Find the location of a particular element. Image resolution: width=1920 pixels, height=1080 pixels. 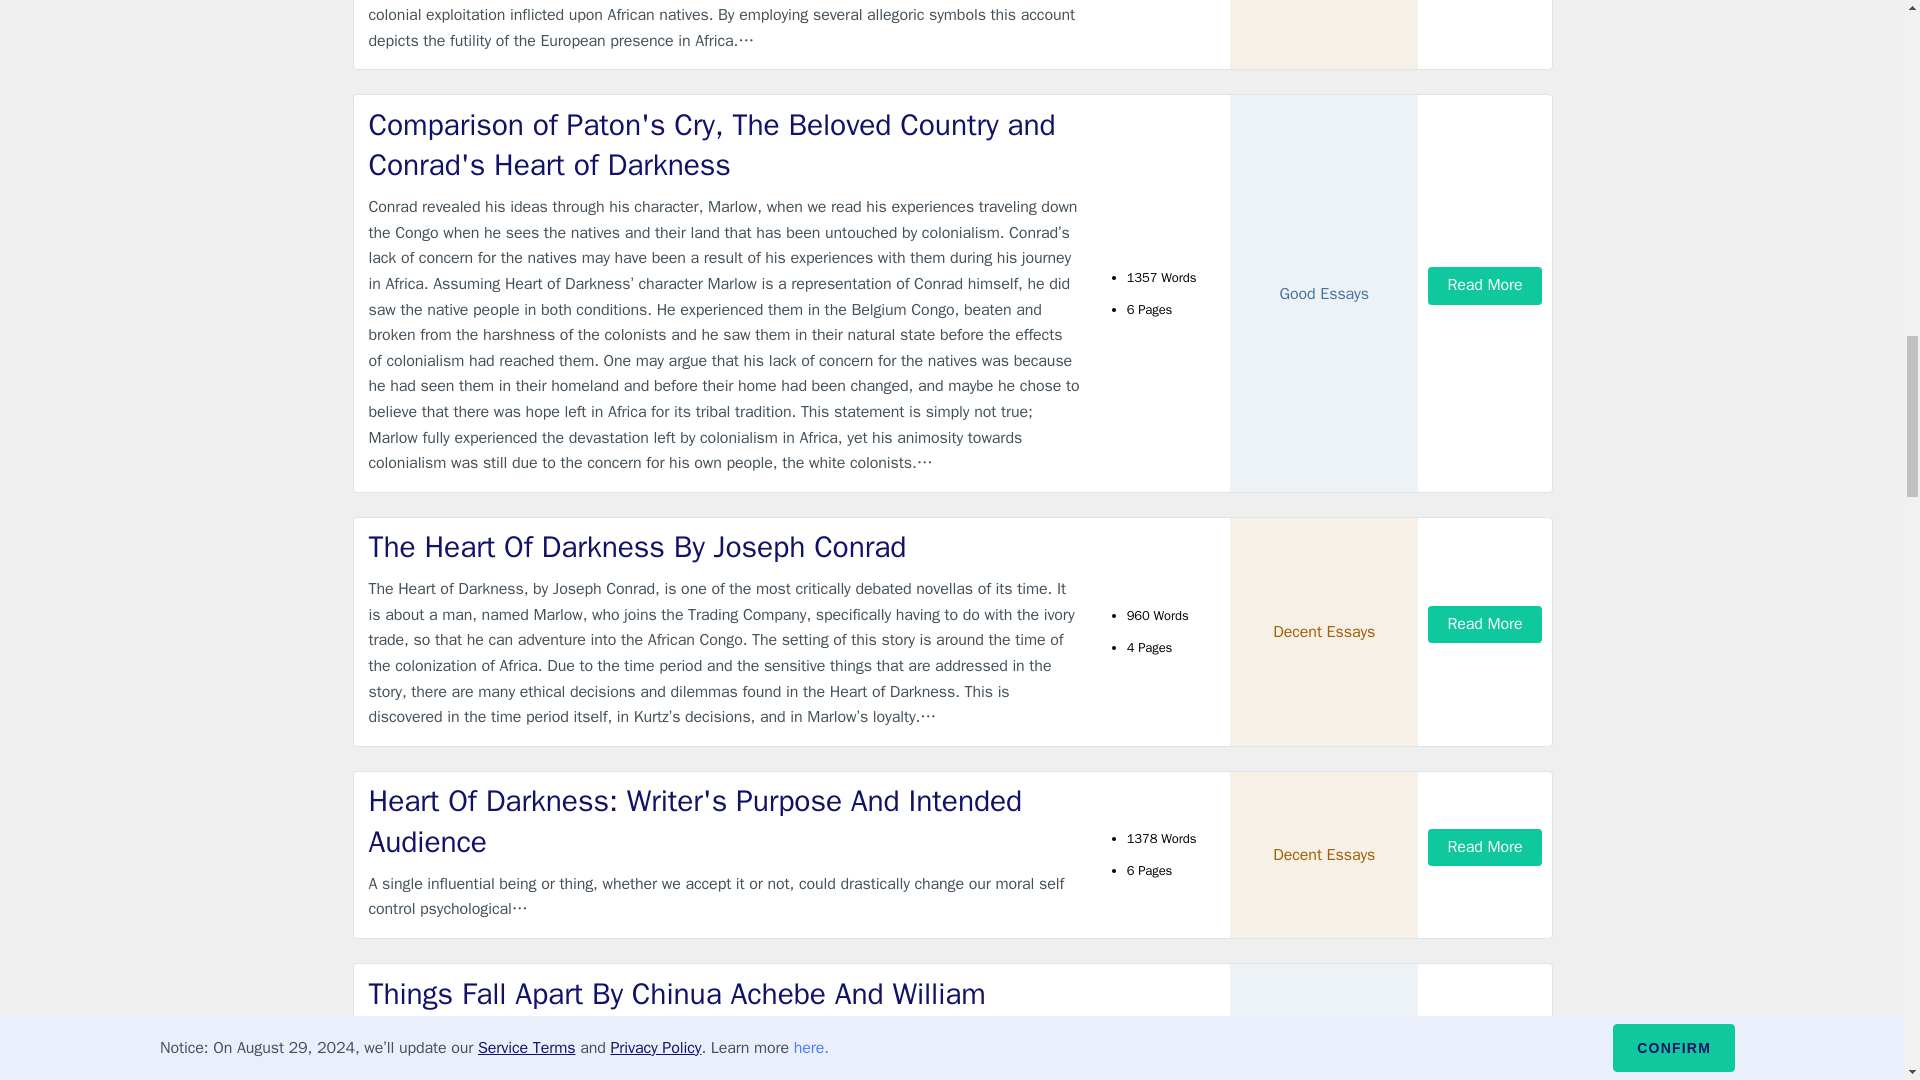

Read More is located at coordinates (1484, 848).